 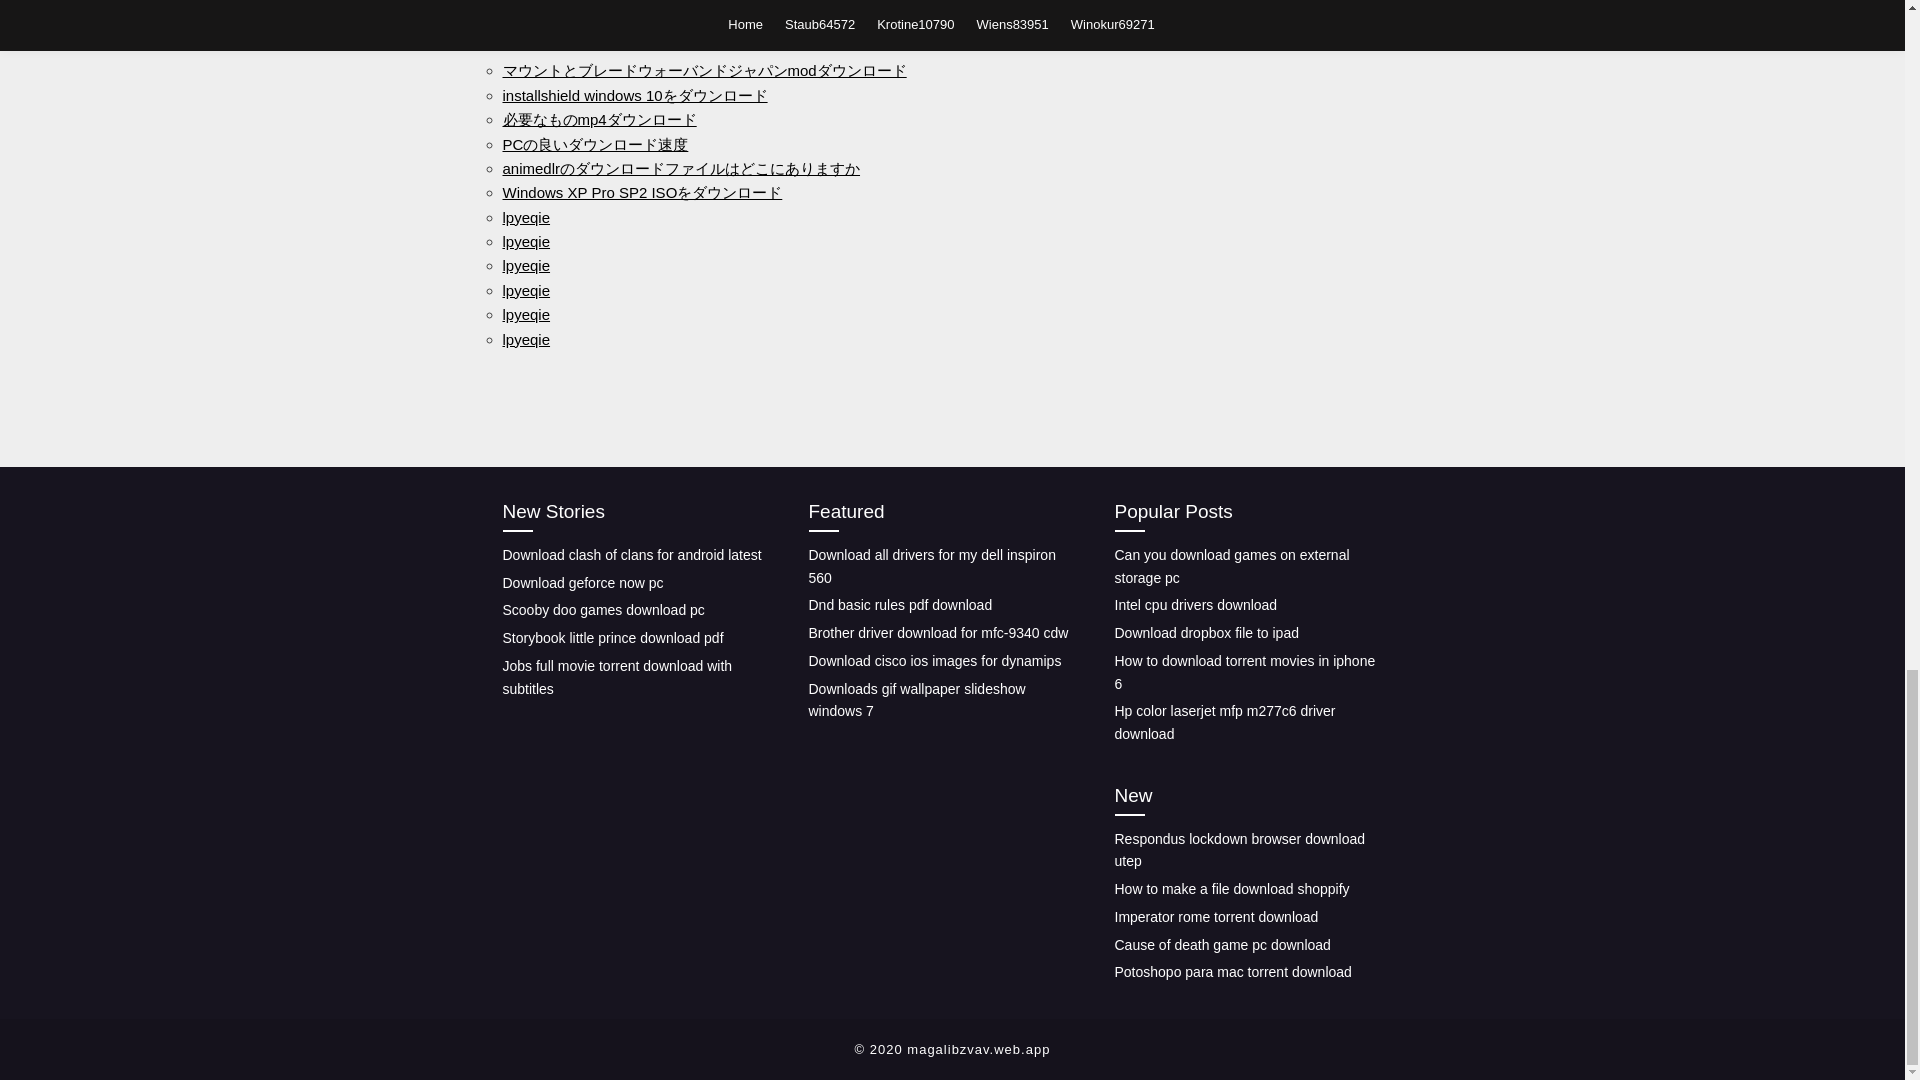 I want to click on lpyeqie, so click(x=525, y=290).